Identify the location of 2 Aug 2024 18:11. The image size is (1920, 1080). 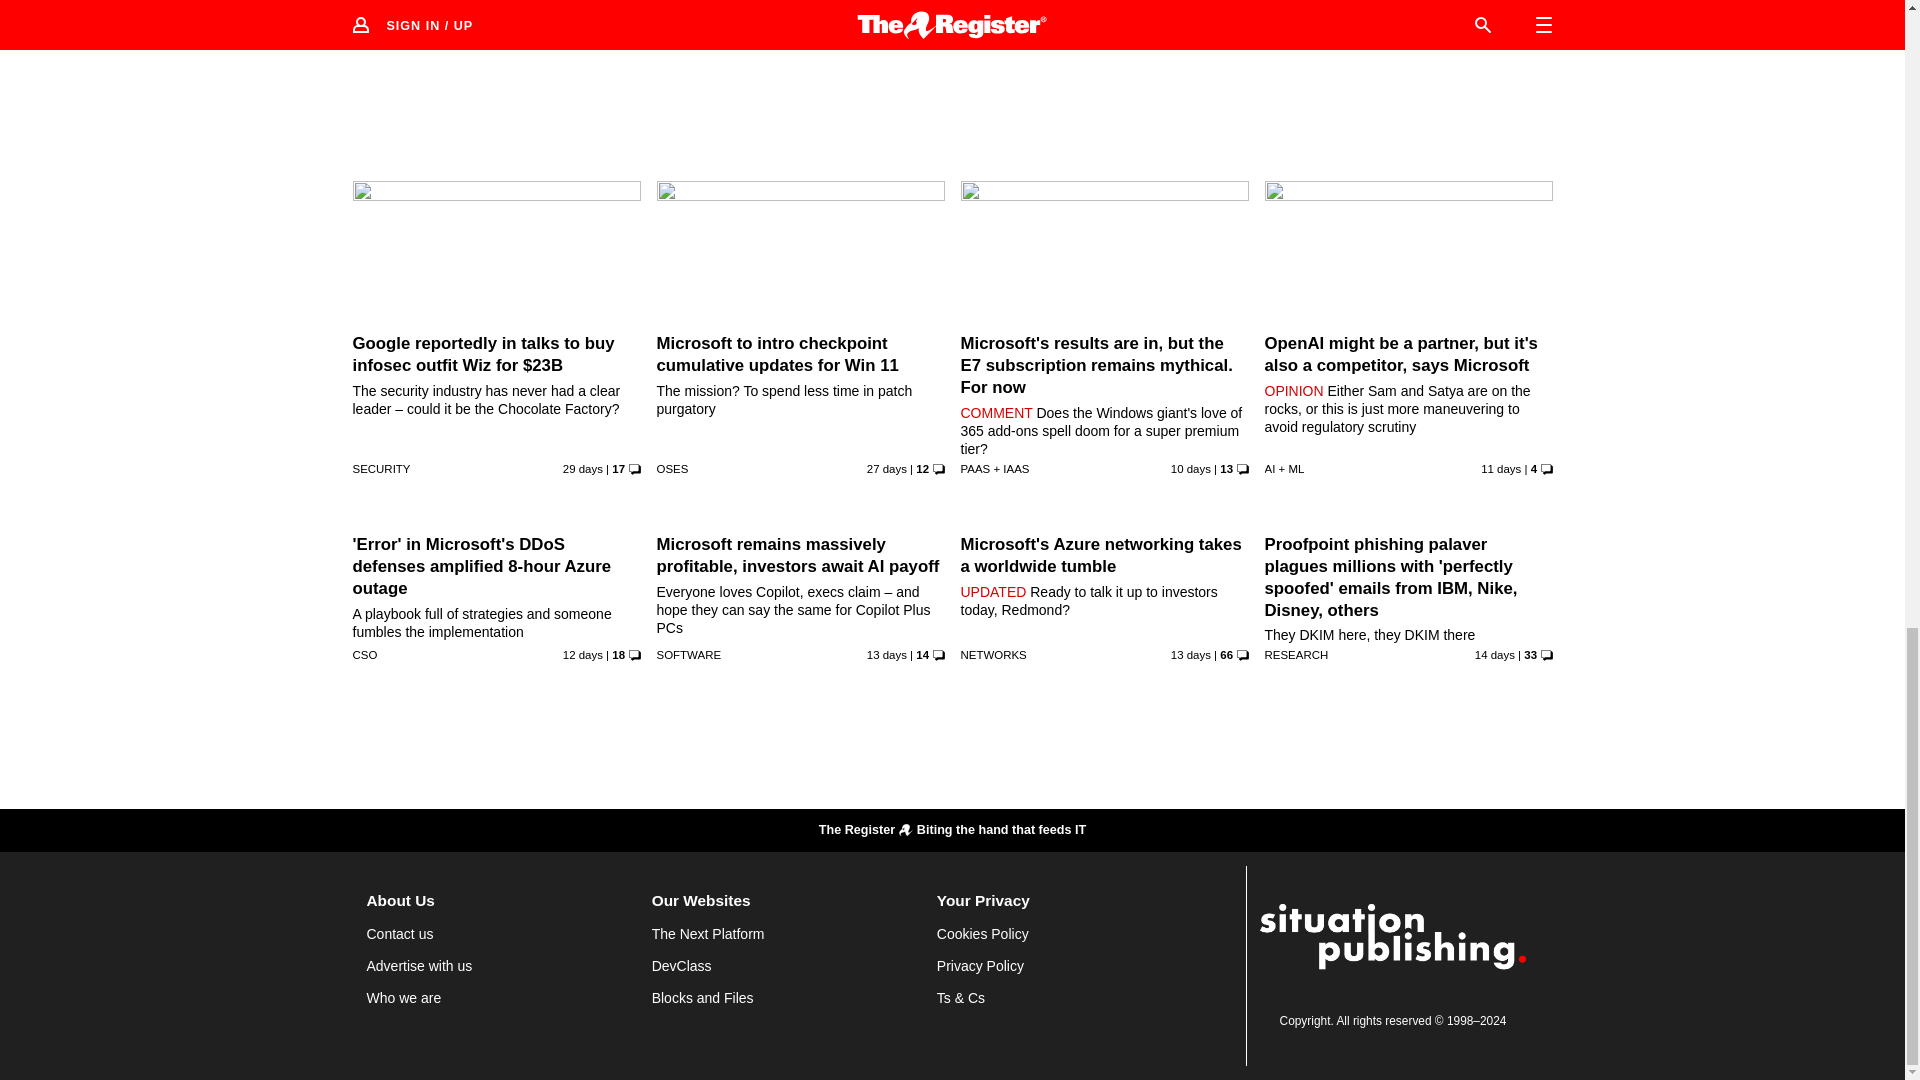
(1191, 469).